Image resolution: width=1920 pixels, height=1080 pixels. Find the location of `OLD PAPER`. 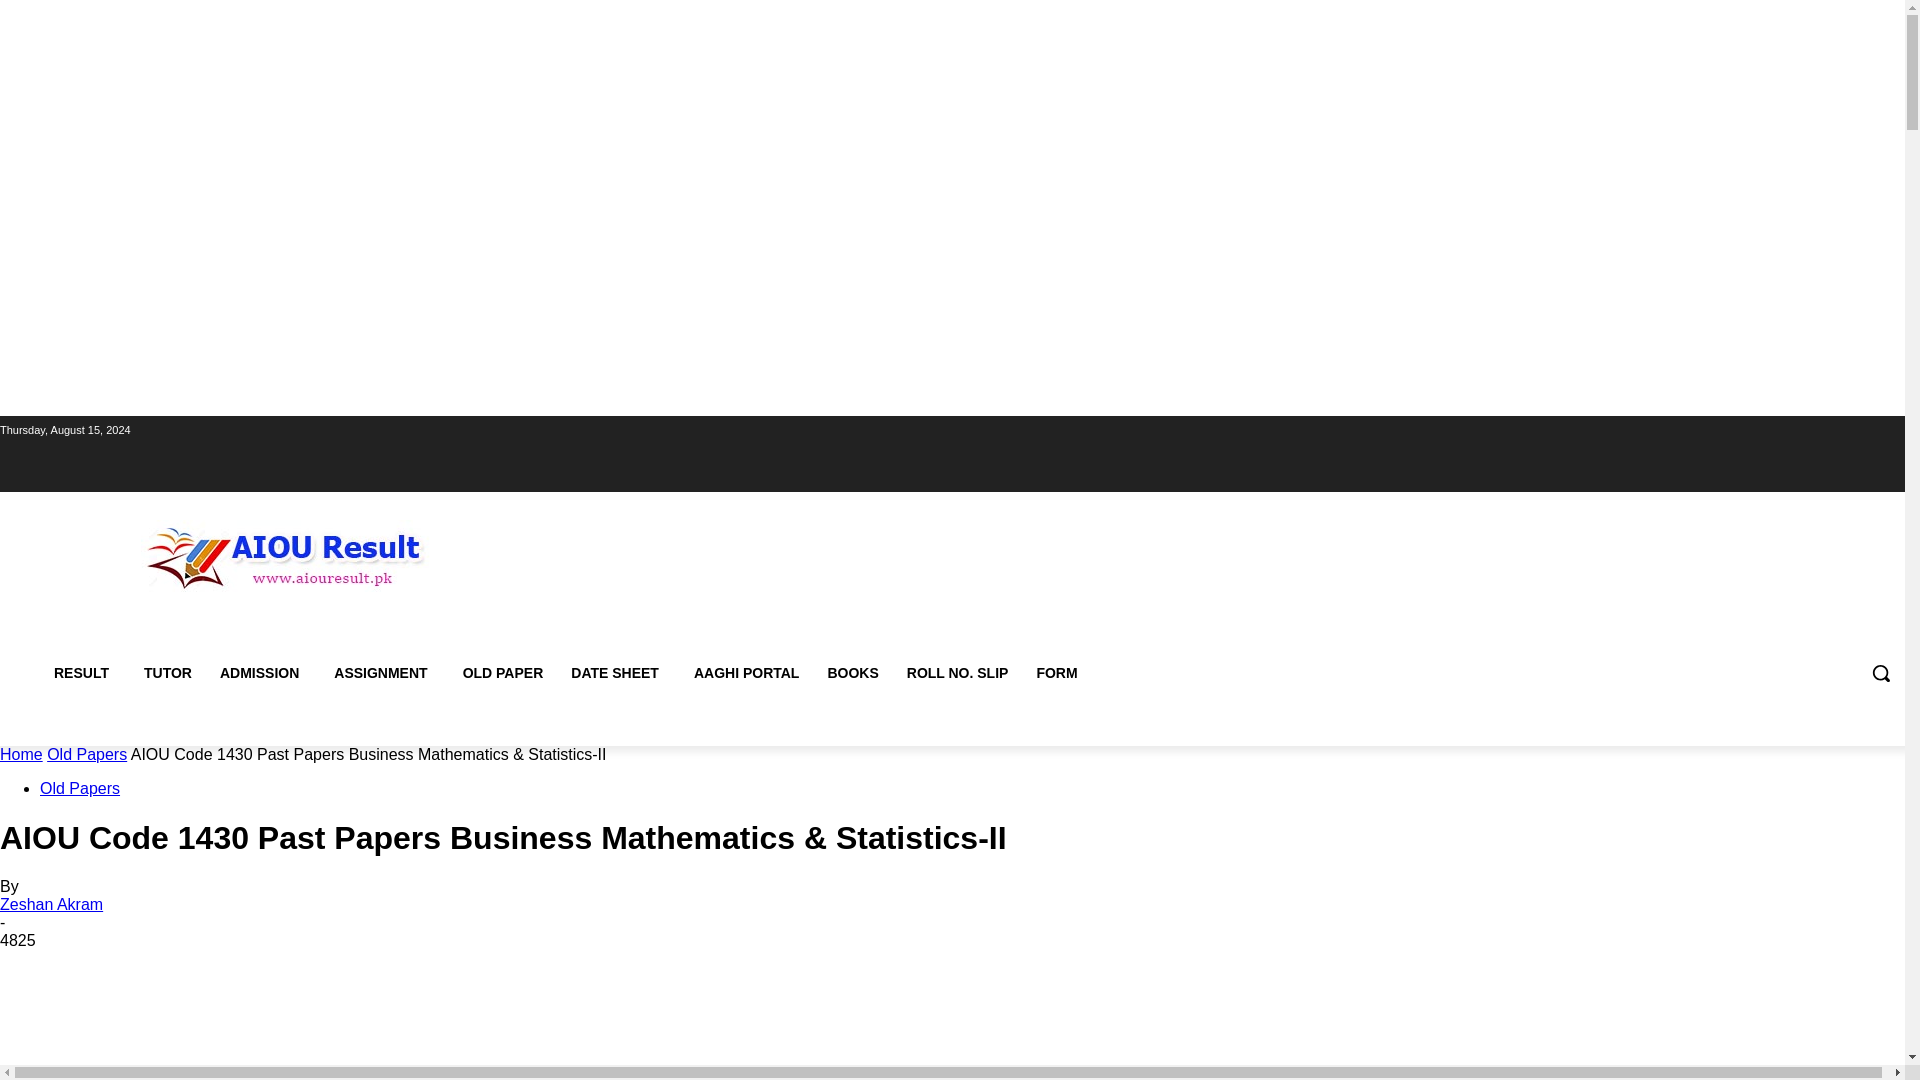

OLD PAPER is located at coordinates (504, 672).